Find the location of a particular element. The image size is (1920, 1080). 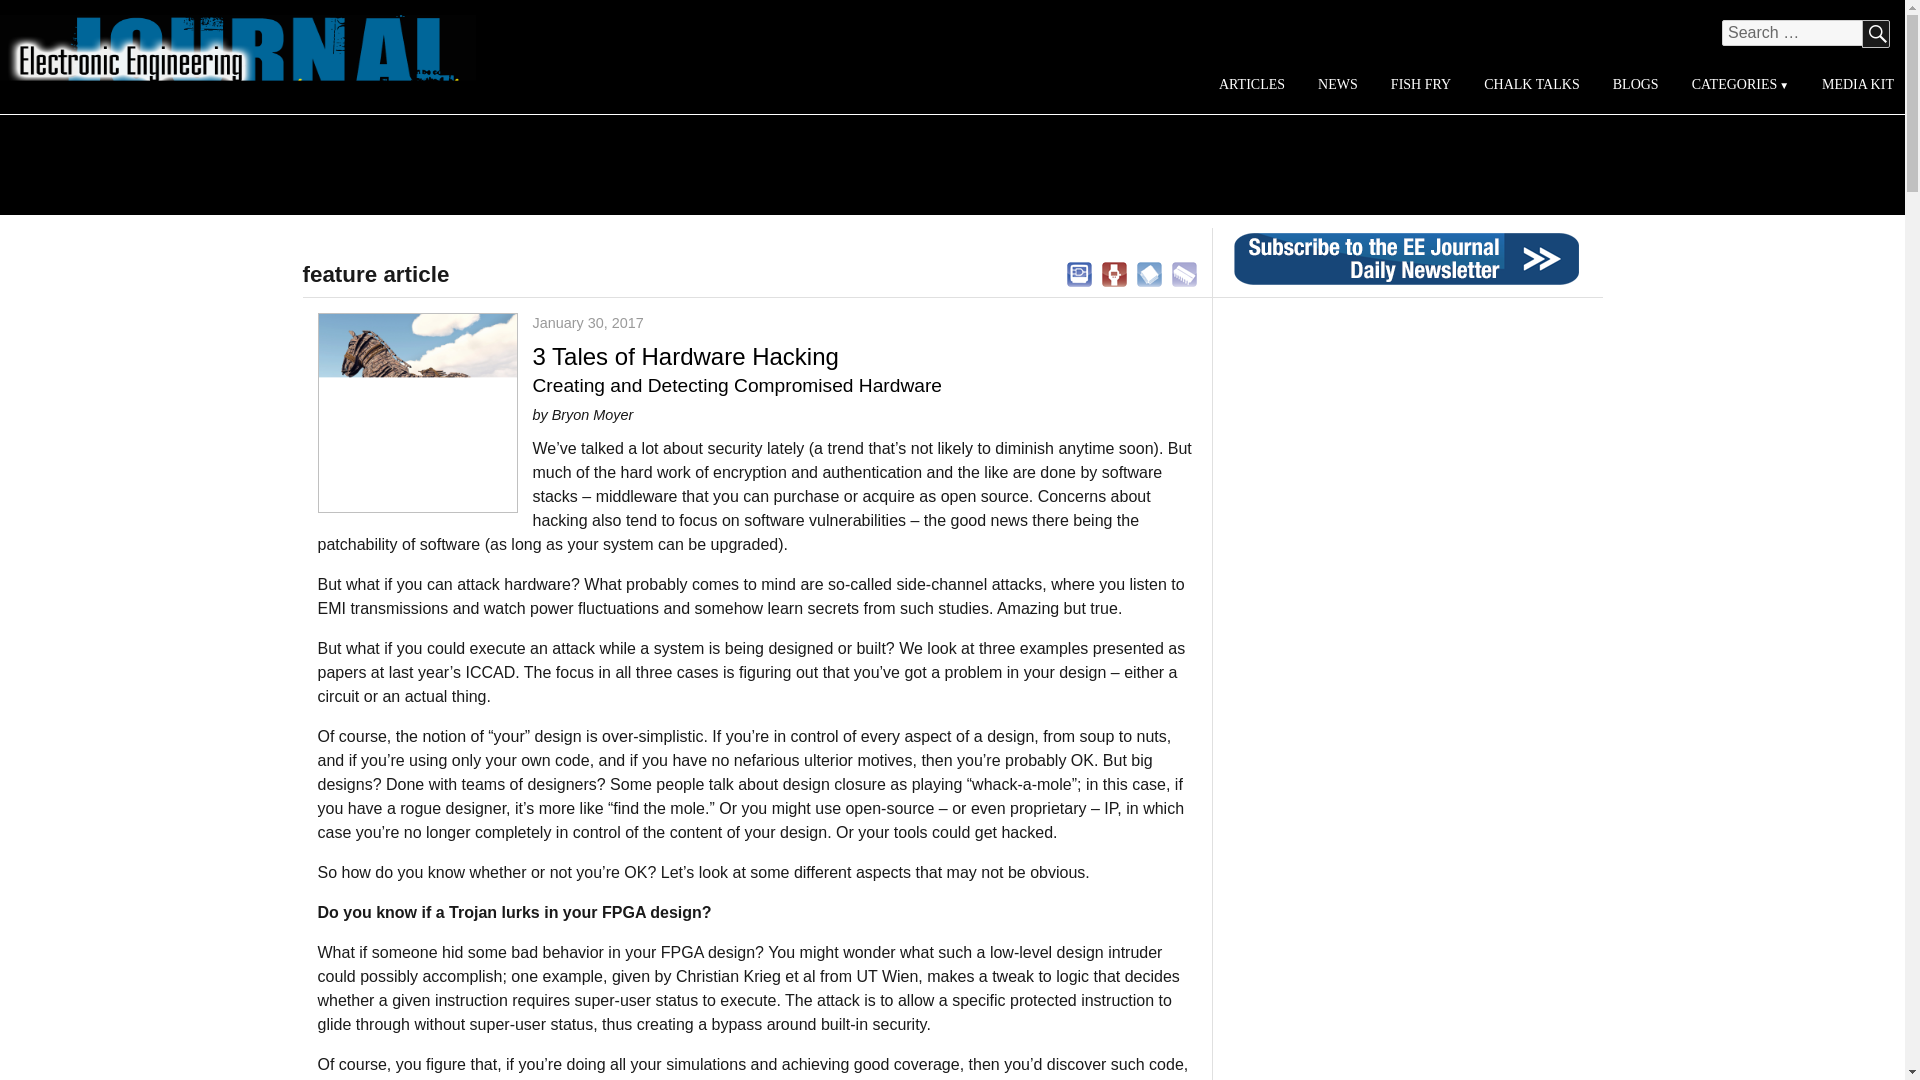

FPGA is located at coordinates (1150, 272).